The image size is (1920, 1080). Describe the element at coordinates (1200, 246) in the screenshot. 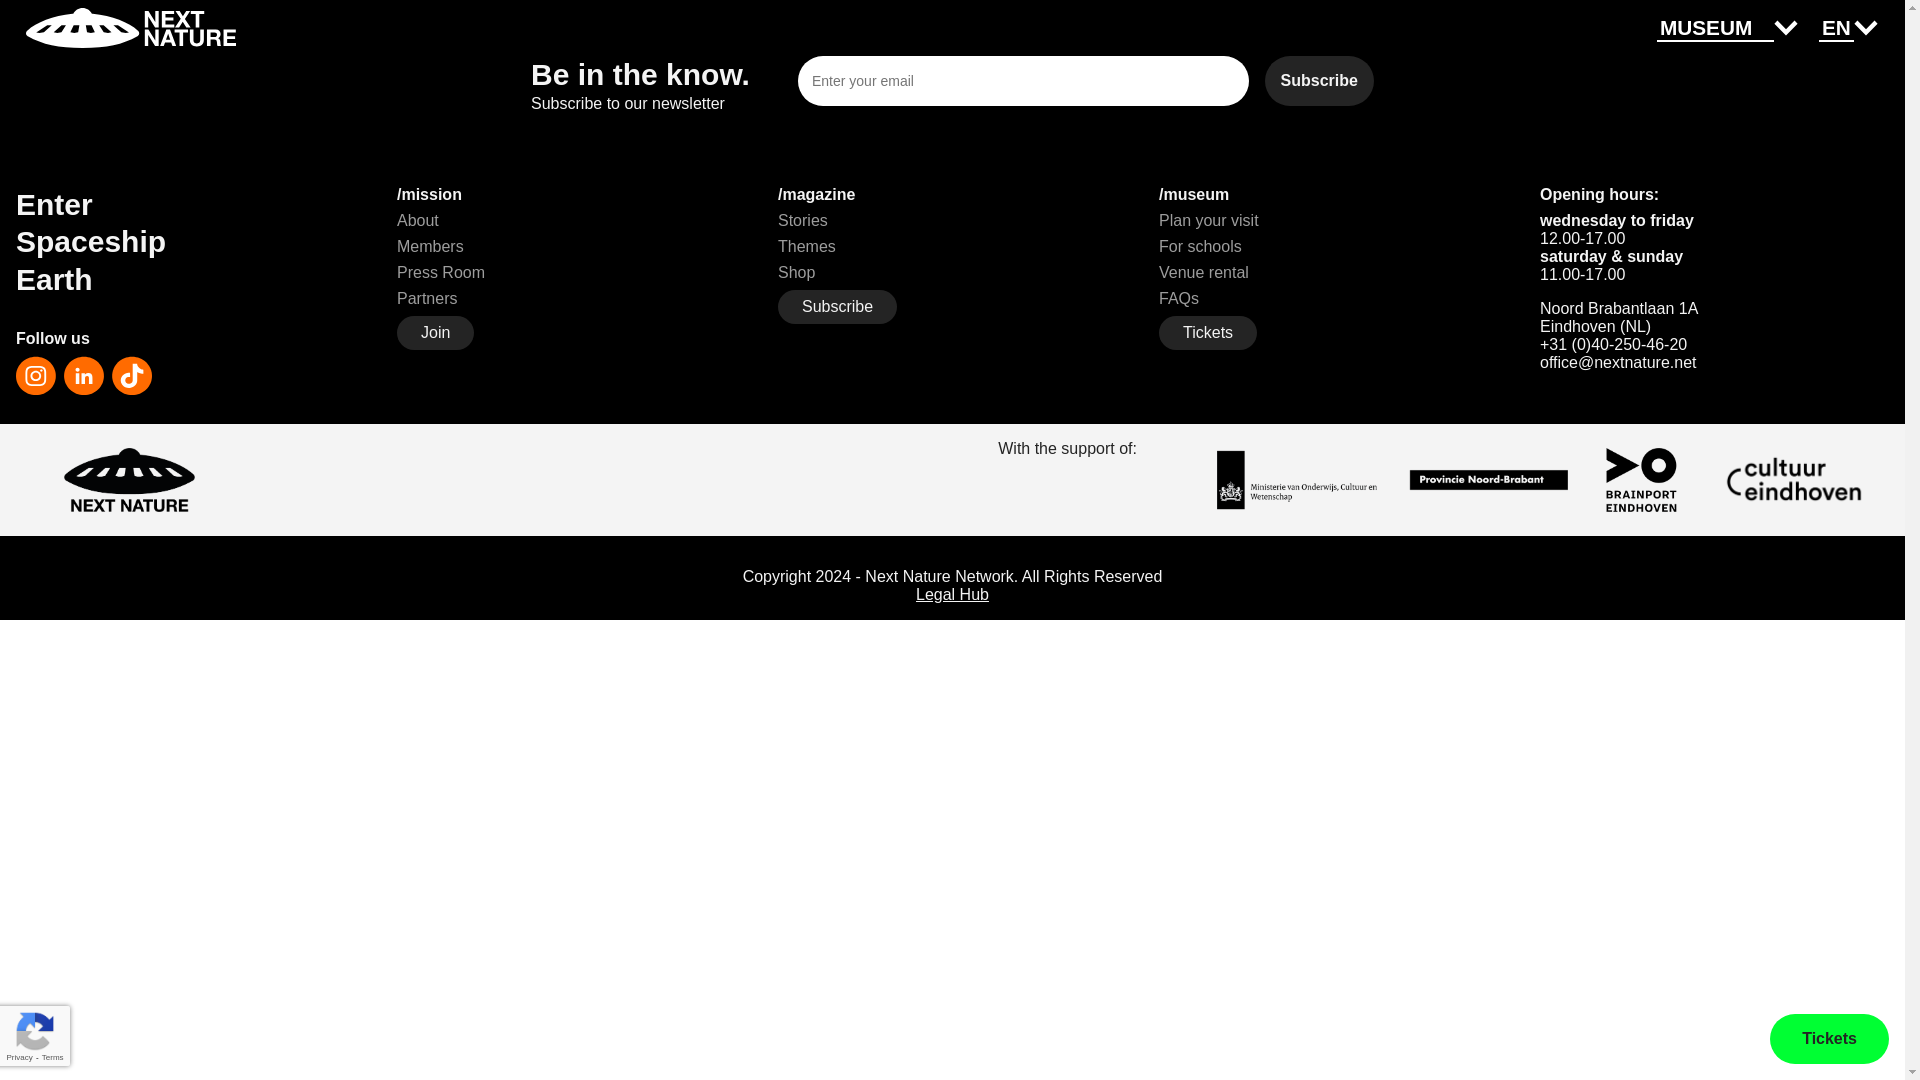

I see `For schools` at that location.